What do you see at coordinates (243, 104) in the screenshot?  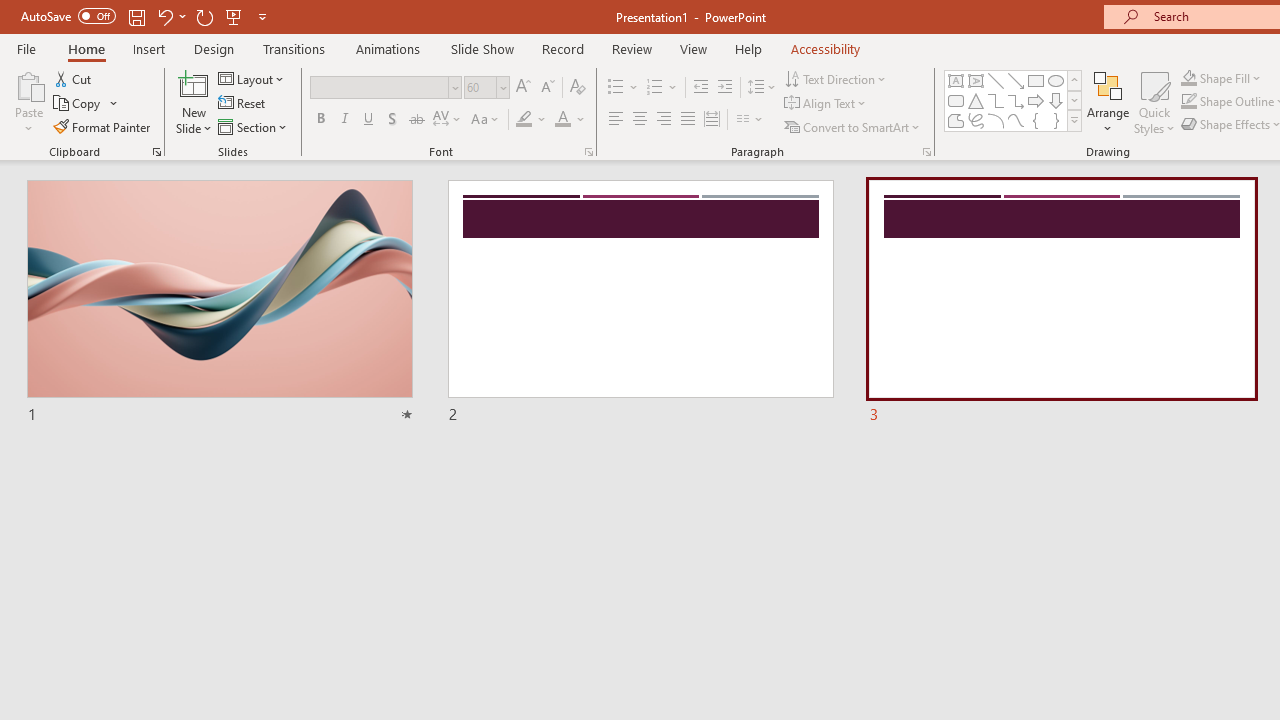 I see `Reset` at bounding box center [243, 104].